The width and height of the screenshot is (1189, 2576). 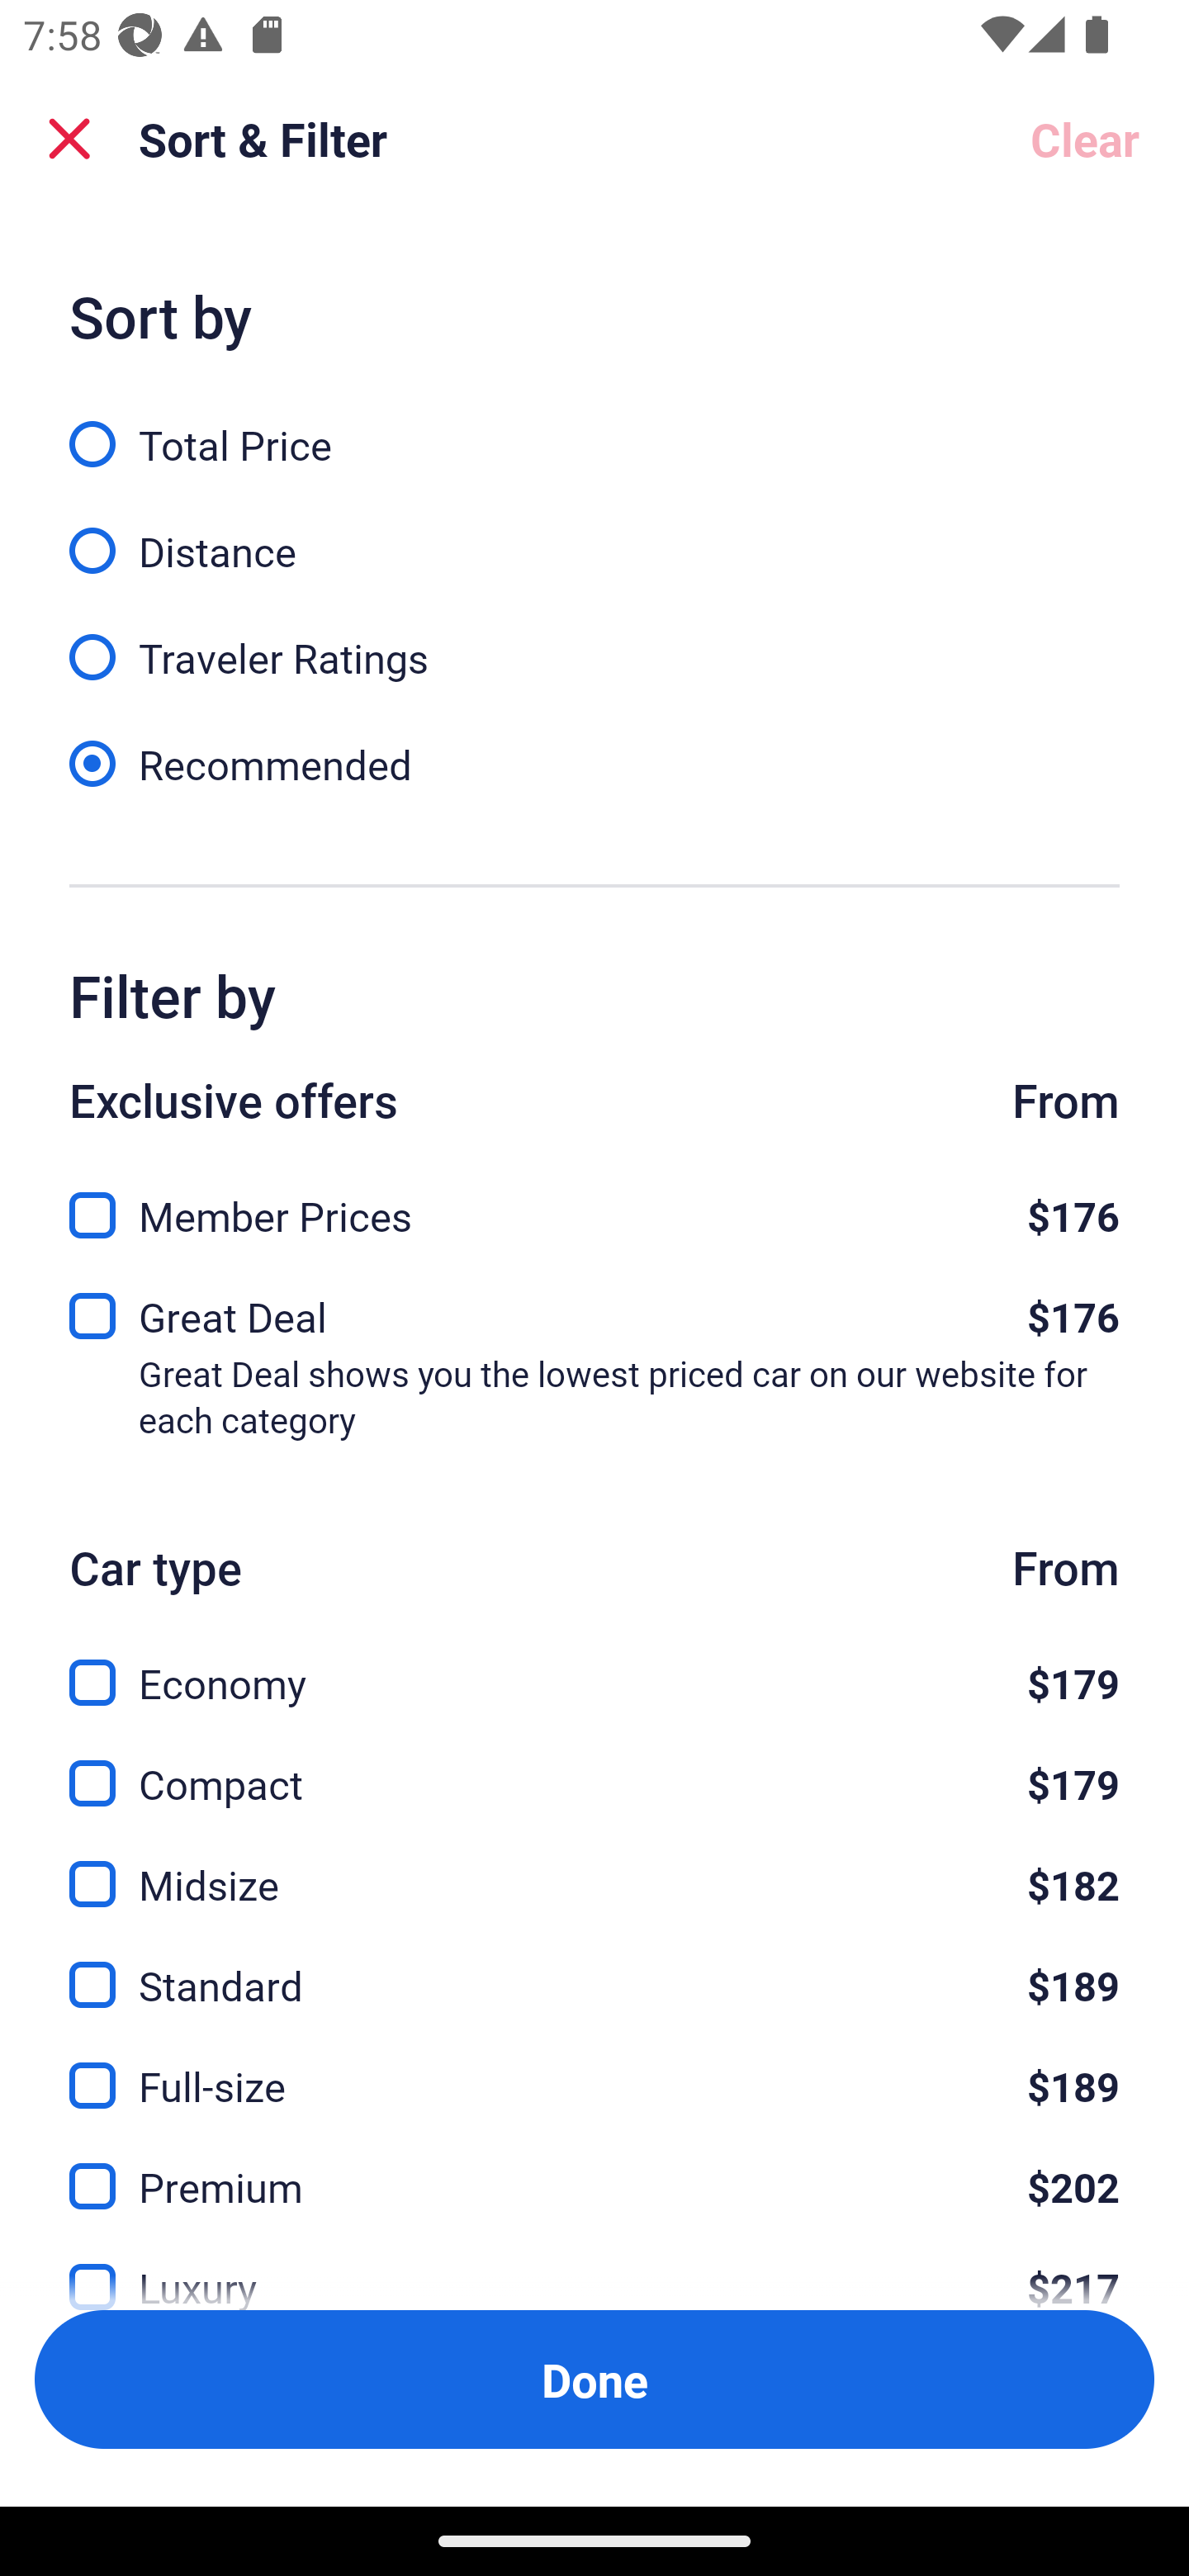 I want to click on Close Sort and Filter, so click(x=69, y=139).